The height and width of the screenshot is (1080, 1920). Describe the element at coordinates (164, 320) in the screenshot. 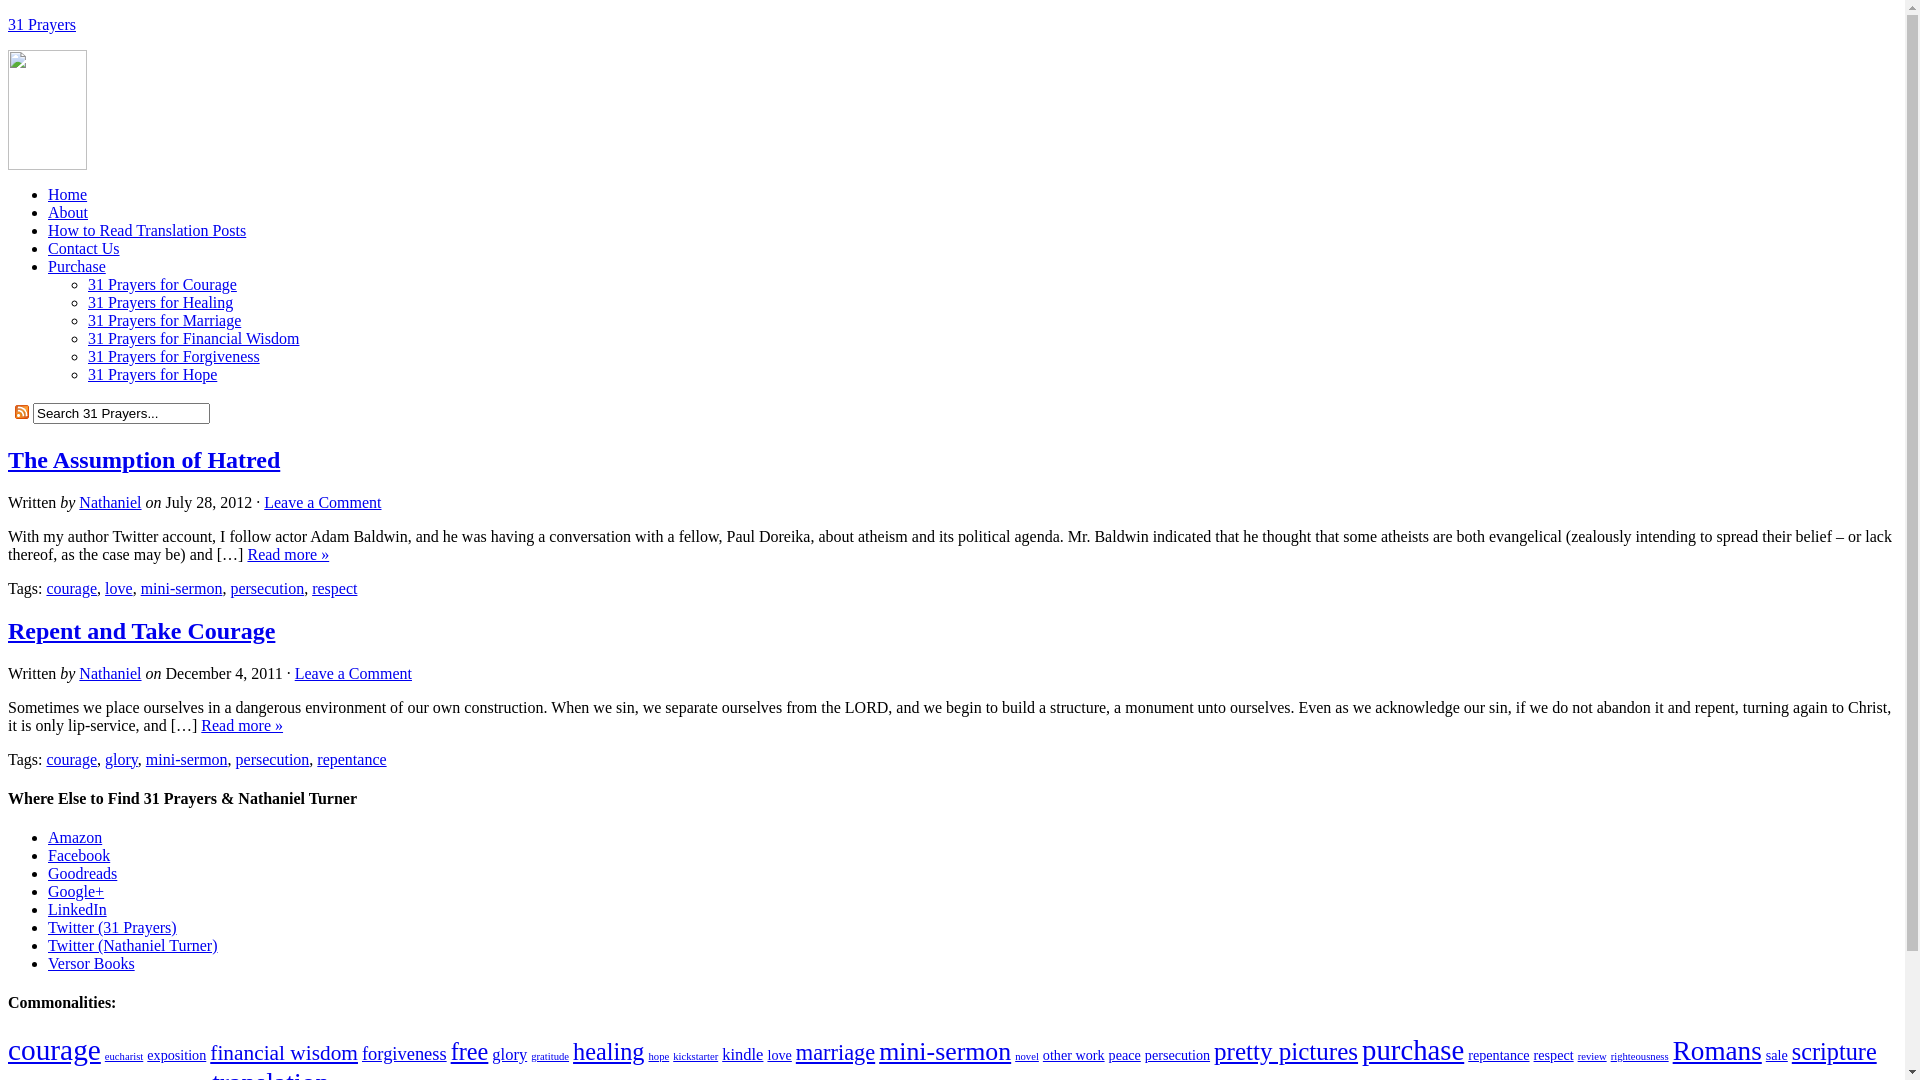

I see `31 Prayers for Marriage` at that location.